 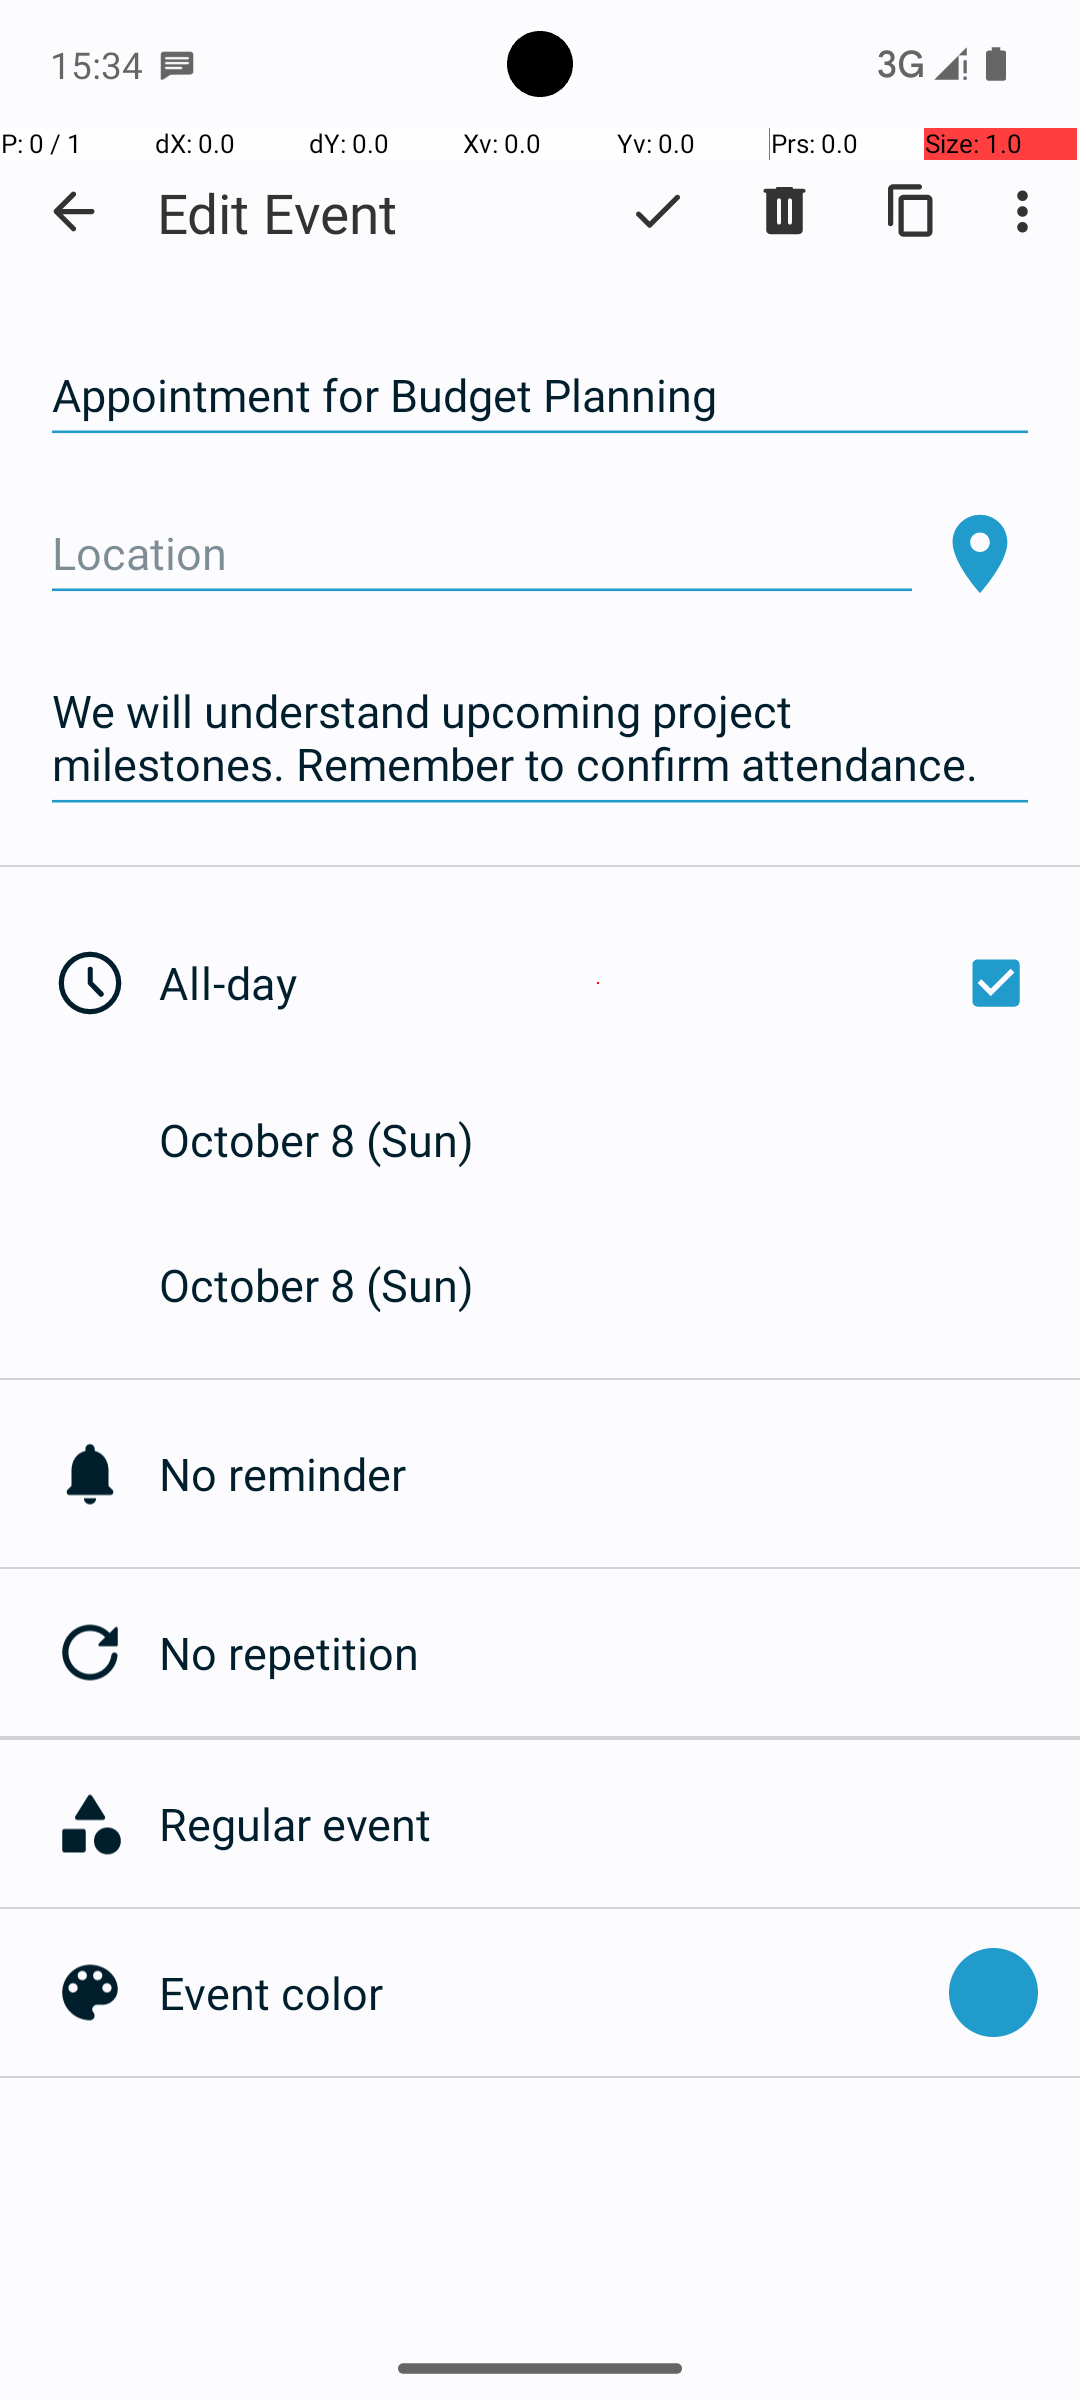 I want to click on We will understand upcoming project milestones. Remember to confirm attendance., so click(x=540, y=738).